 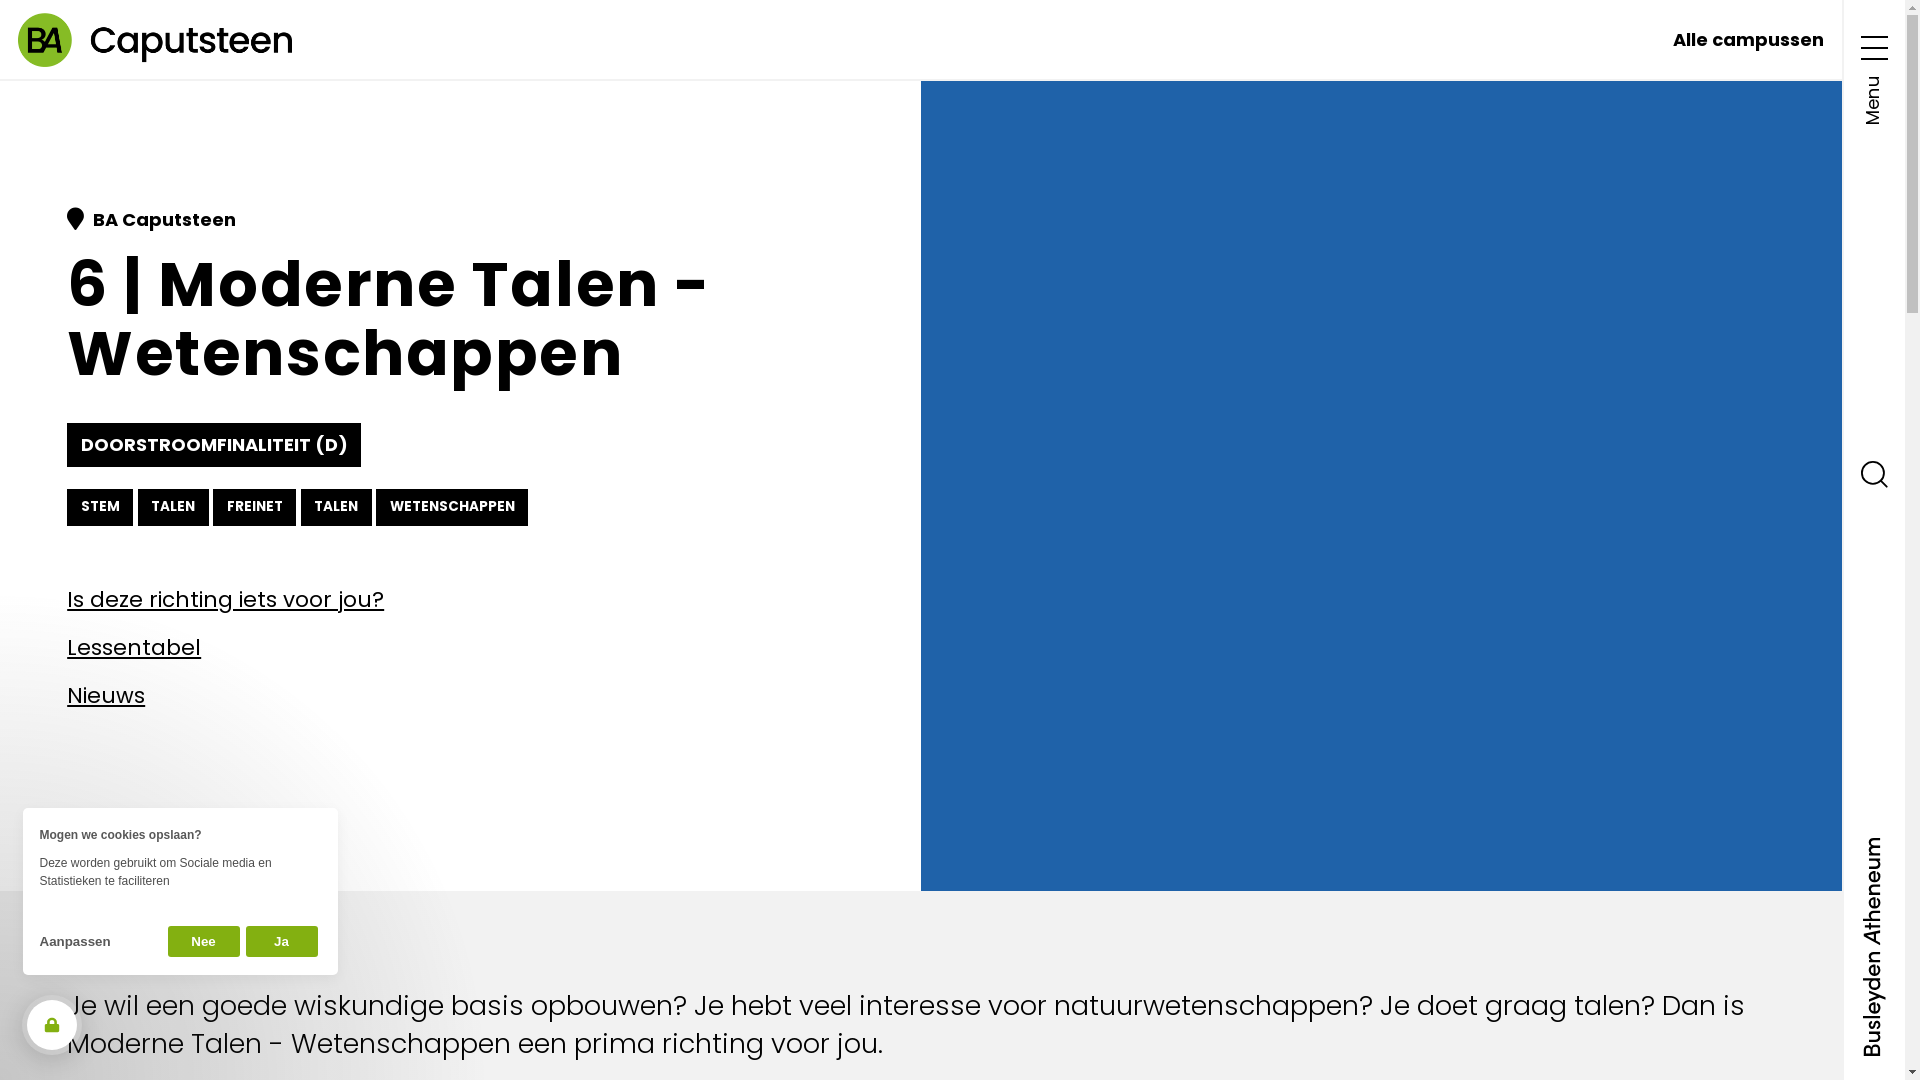 What do you see at coordinates (460, 696) in the screenshot?
I see `Nieuws` at bounding box center [460, 696].